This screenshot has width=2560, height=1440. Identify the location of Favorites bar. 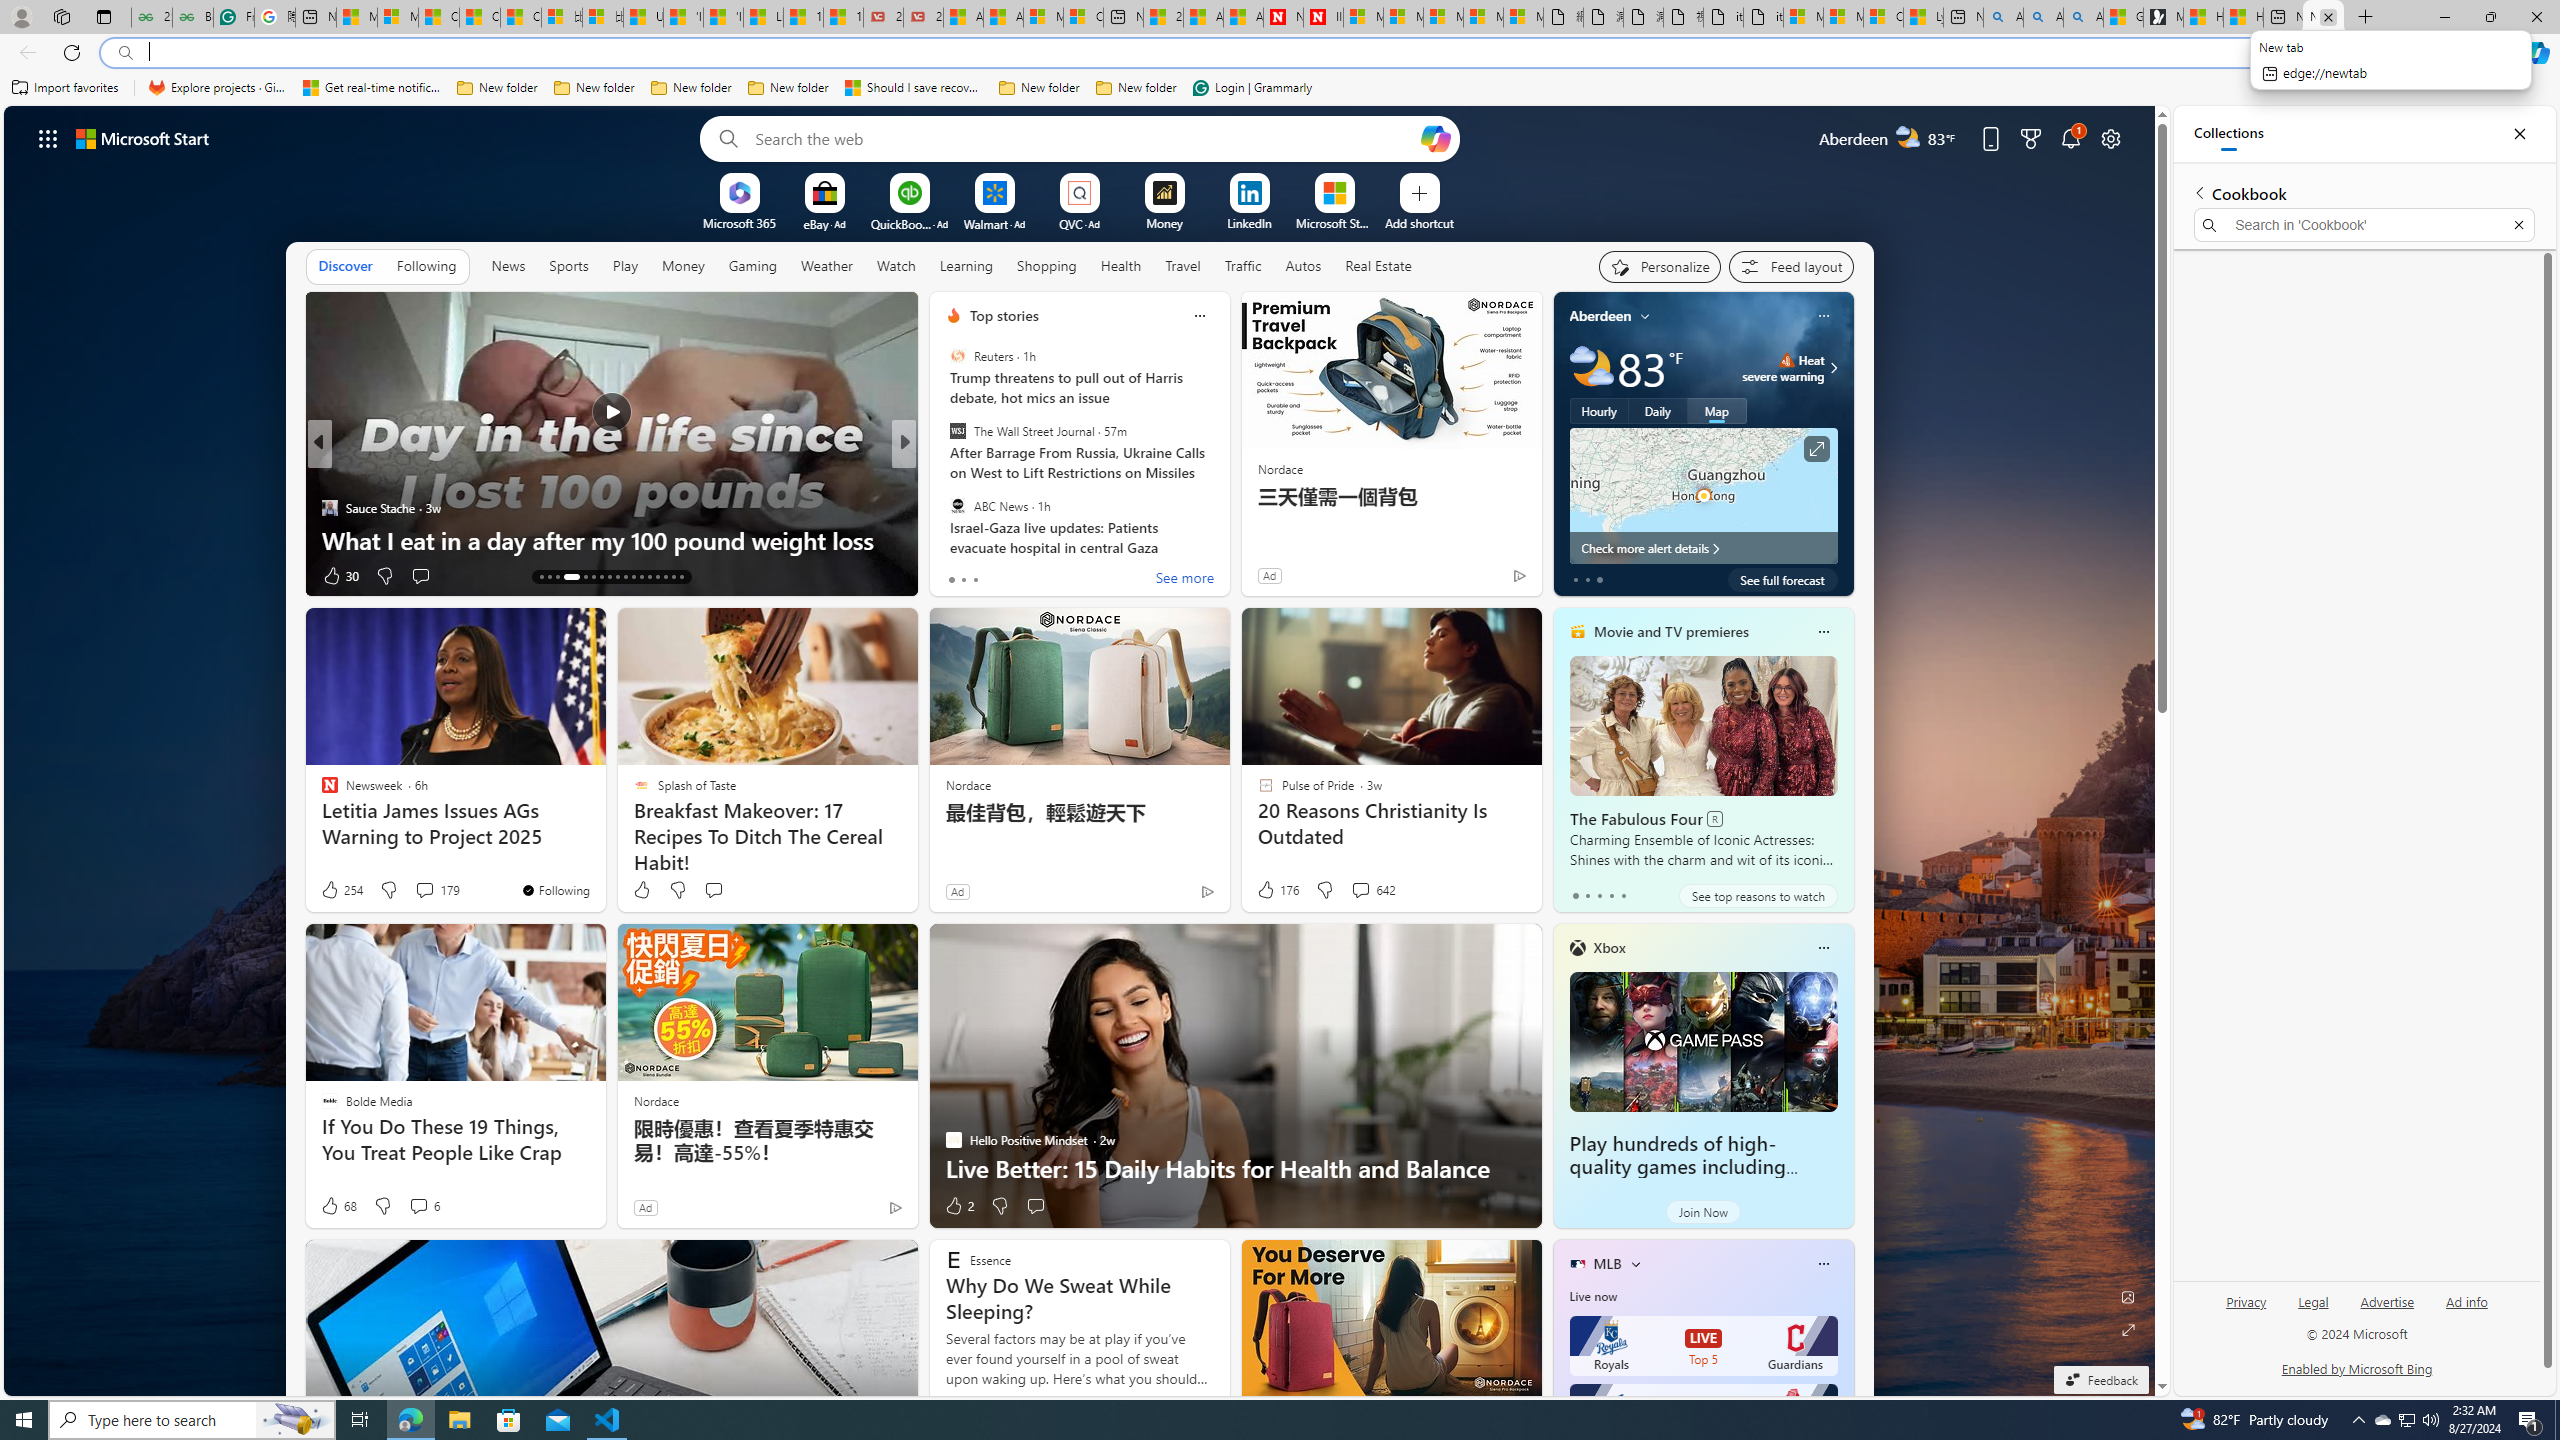
(1280, 88).